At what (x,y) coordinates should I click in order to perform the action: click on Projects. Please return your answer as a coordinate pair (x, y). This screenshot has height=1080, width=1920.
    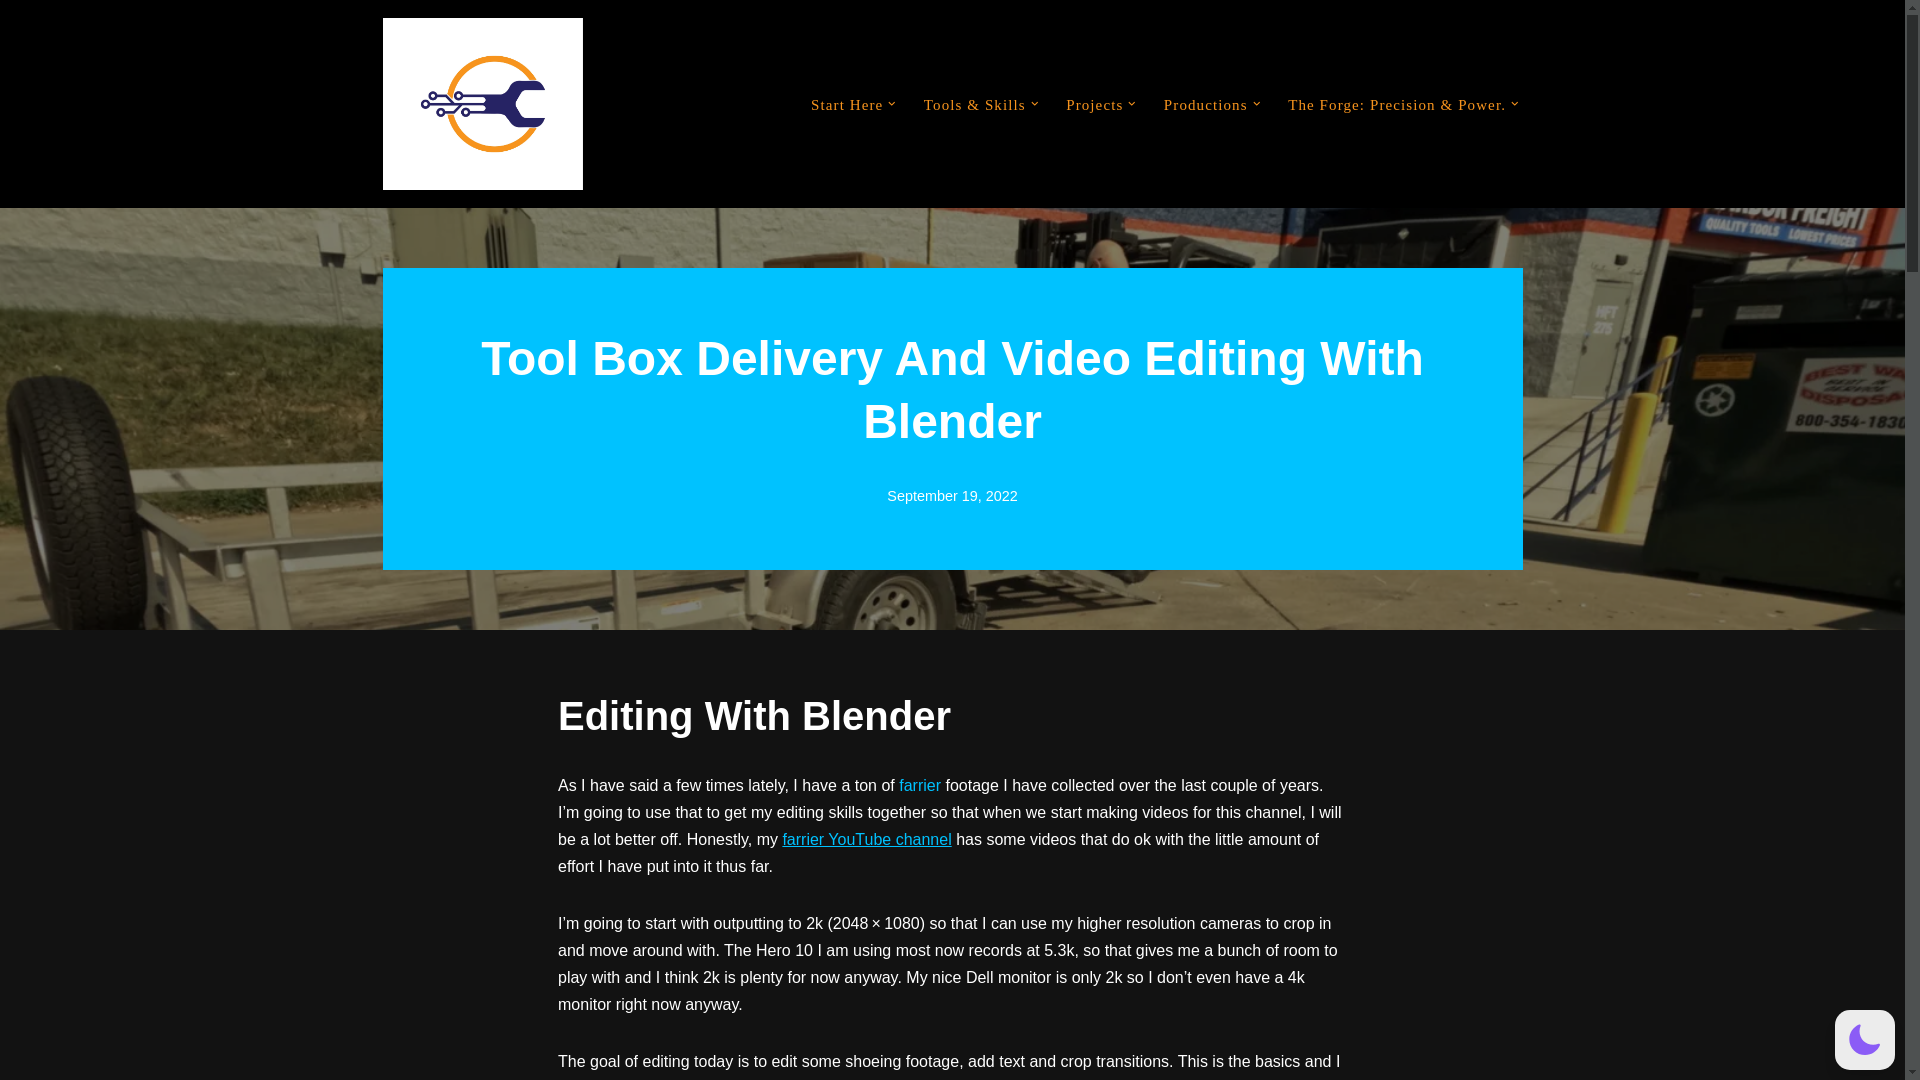
    Looking at the image, I should click on (1094, 104).